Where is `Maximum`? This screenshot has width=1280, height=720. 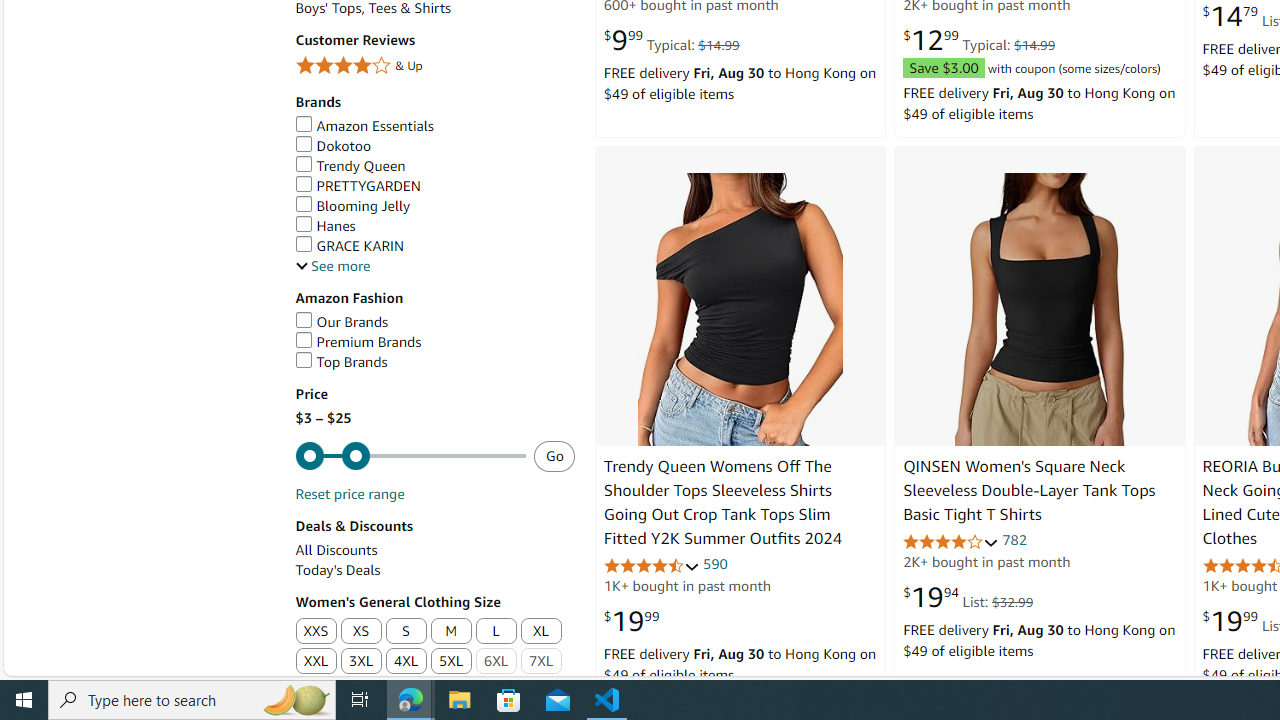 Maximum is located at coordinates (410, 456).